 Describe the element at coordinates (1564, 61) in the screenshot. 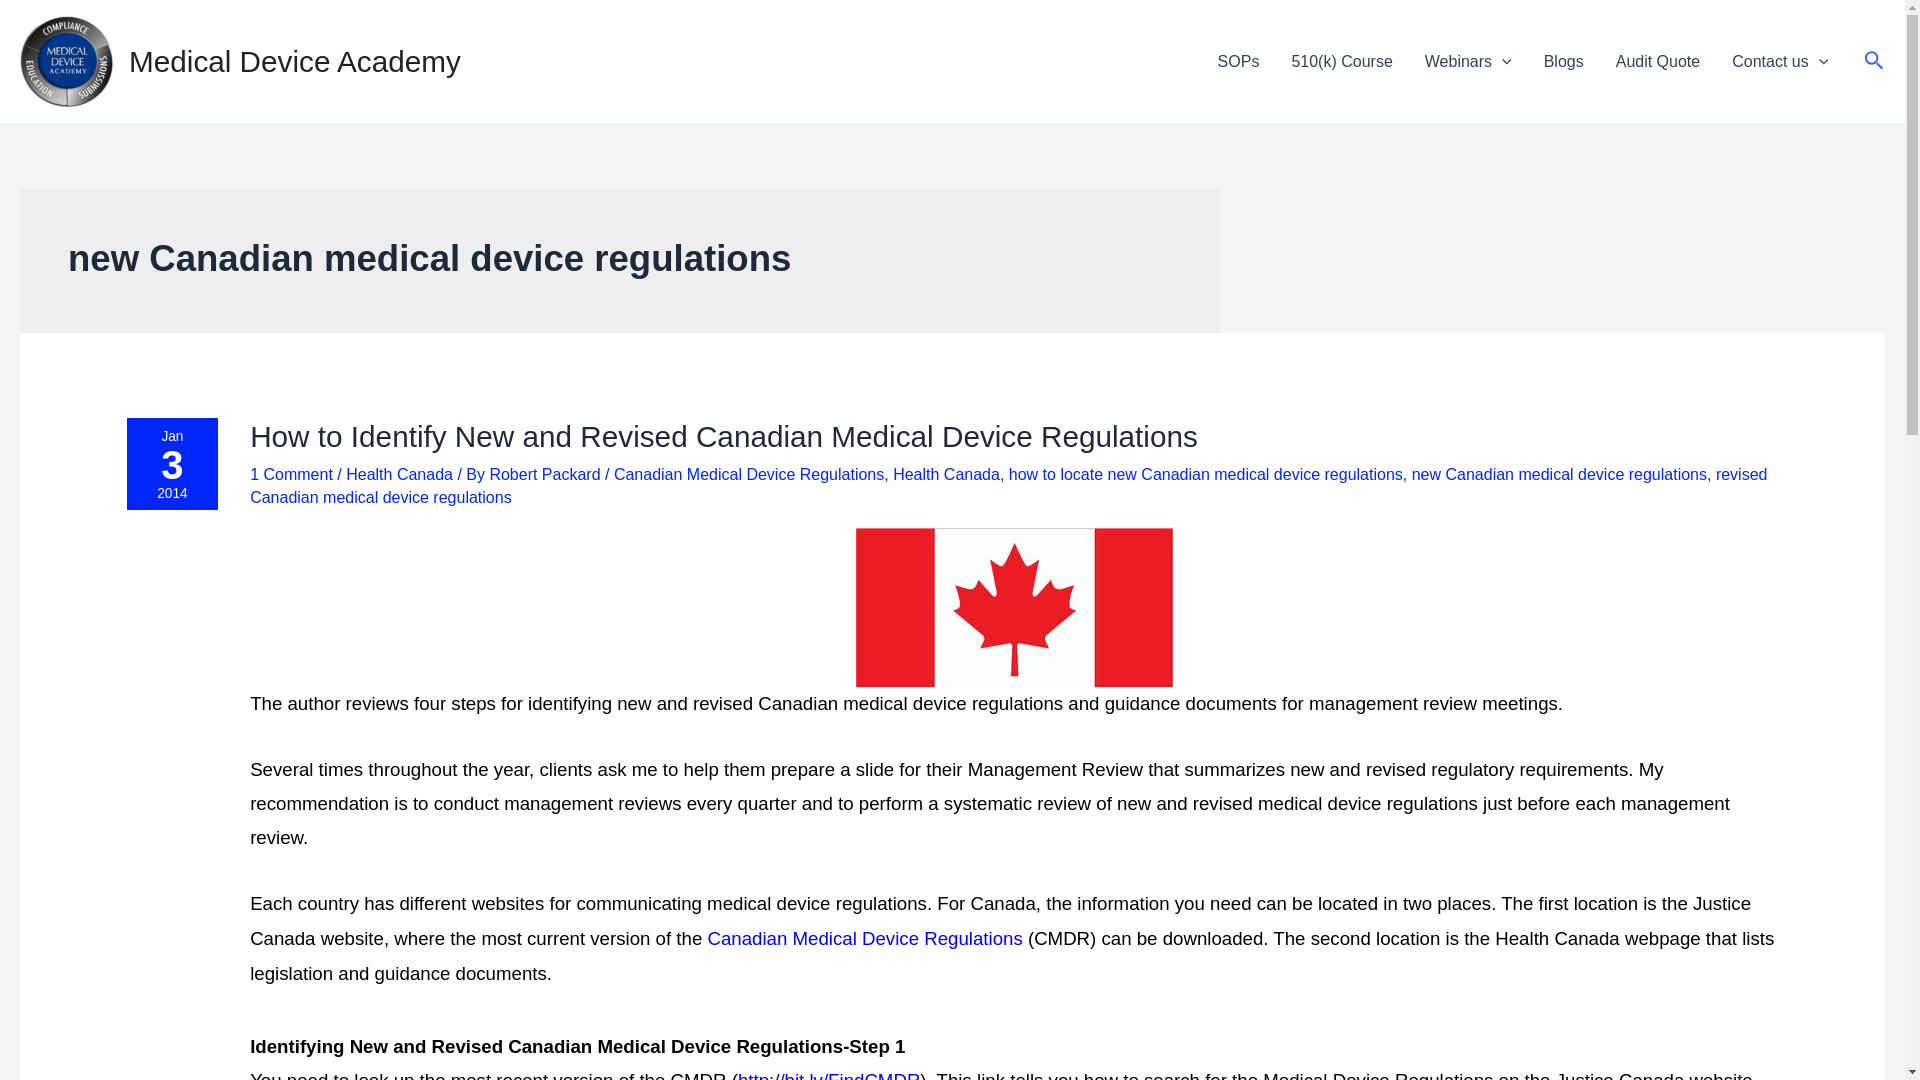

I see `Audit Quote` at that location.